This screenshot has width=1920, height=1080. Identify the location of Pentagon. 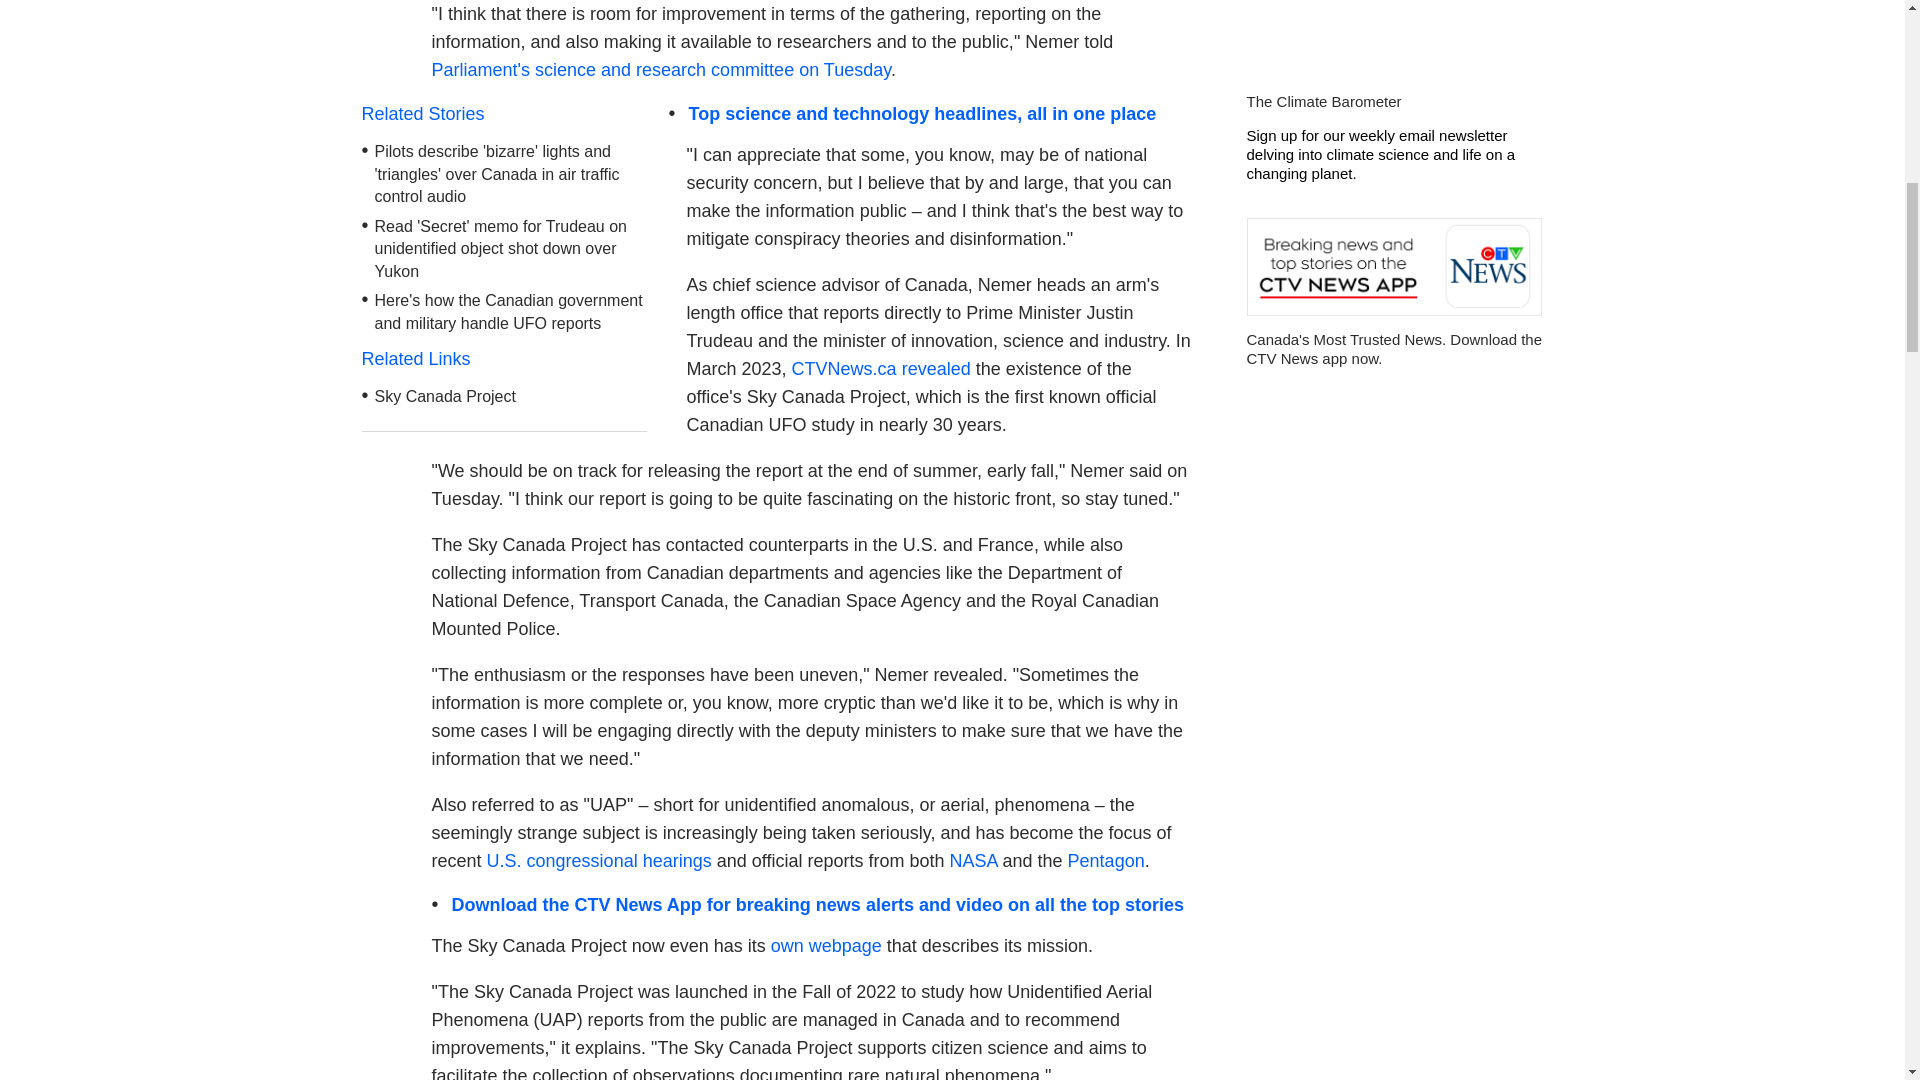
(1106, 860).